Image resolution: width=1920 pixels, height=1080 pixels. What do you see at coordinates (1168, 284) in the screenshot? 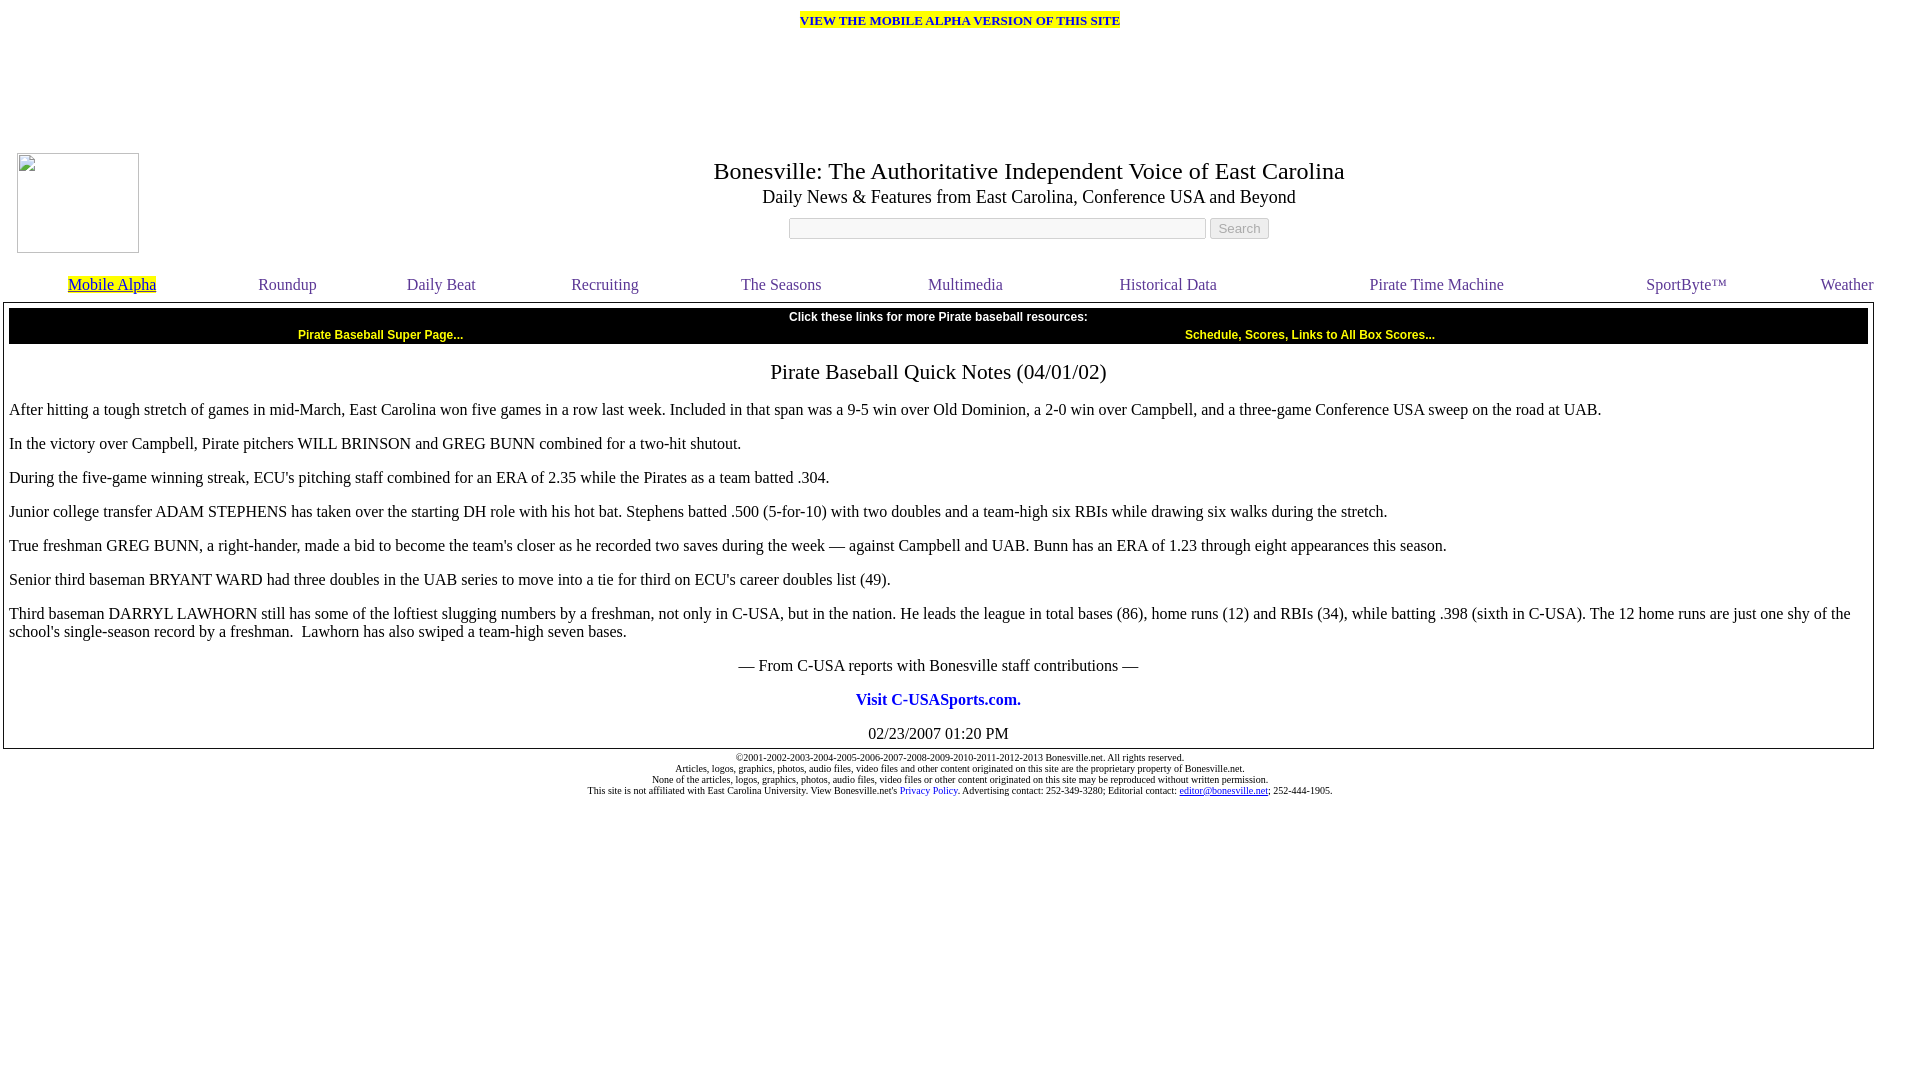
I see `Historical Data` at bounding box center [1168, 284].